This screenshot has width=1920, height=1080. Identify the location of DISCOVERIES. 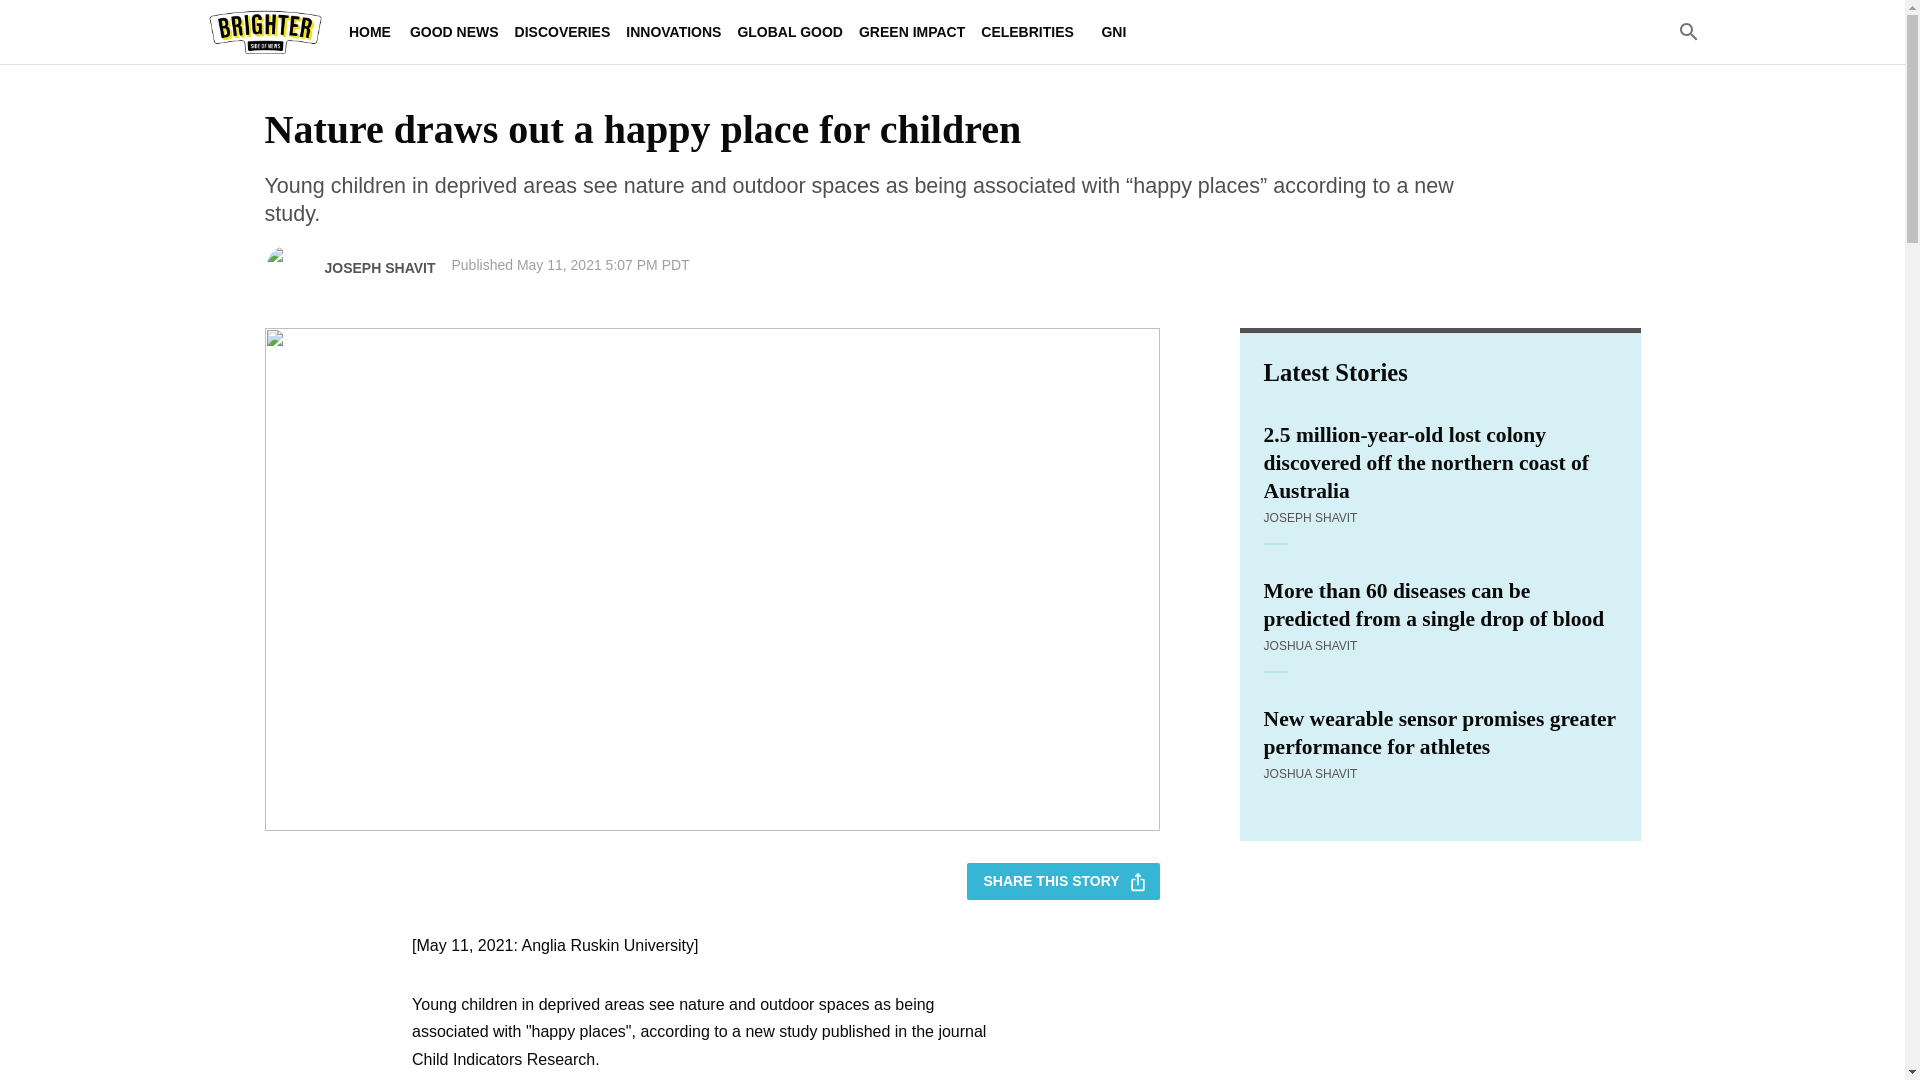
(562, 32).